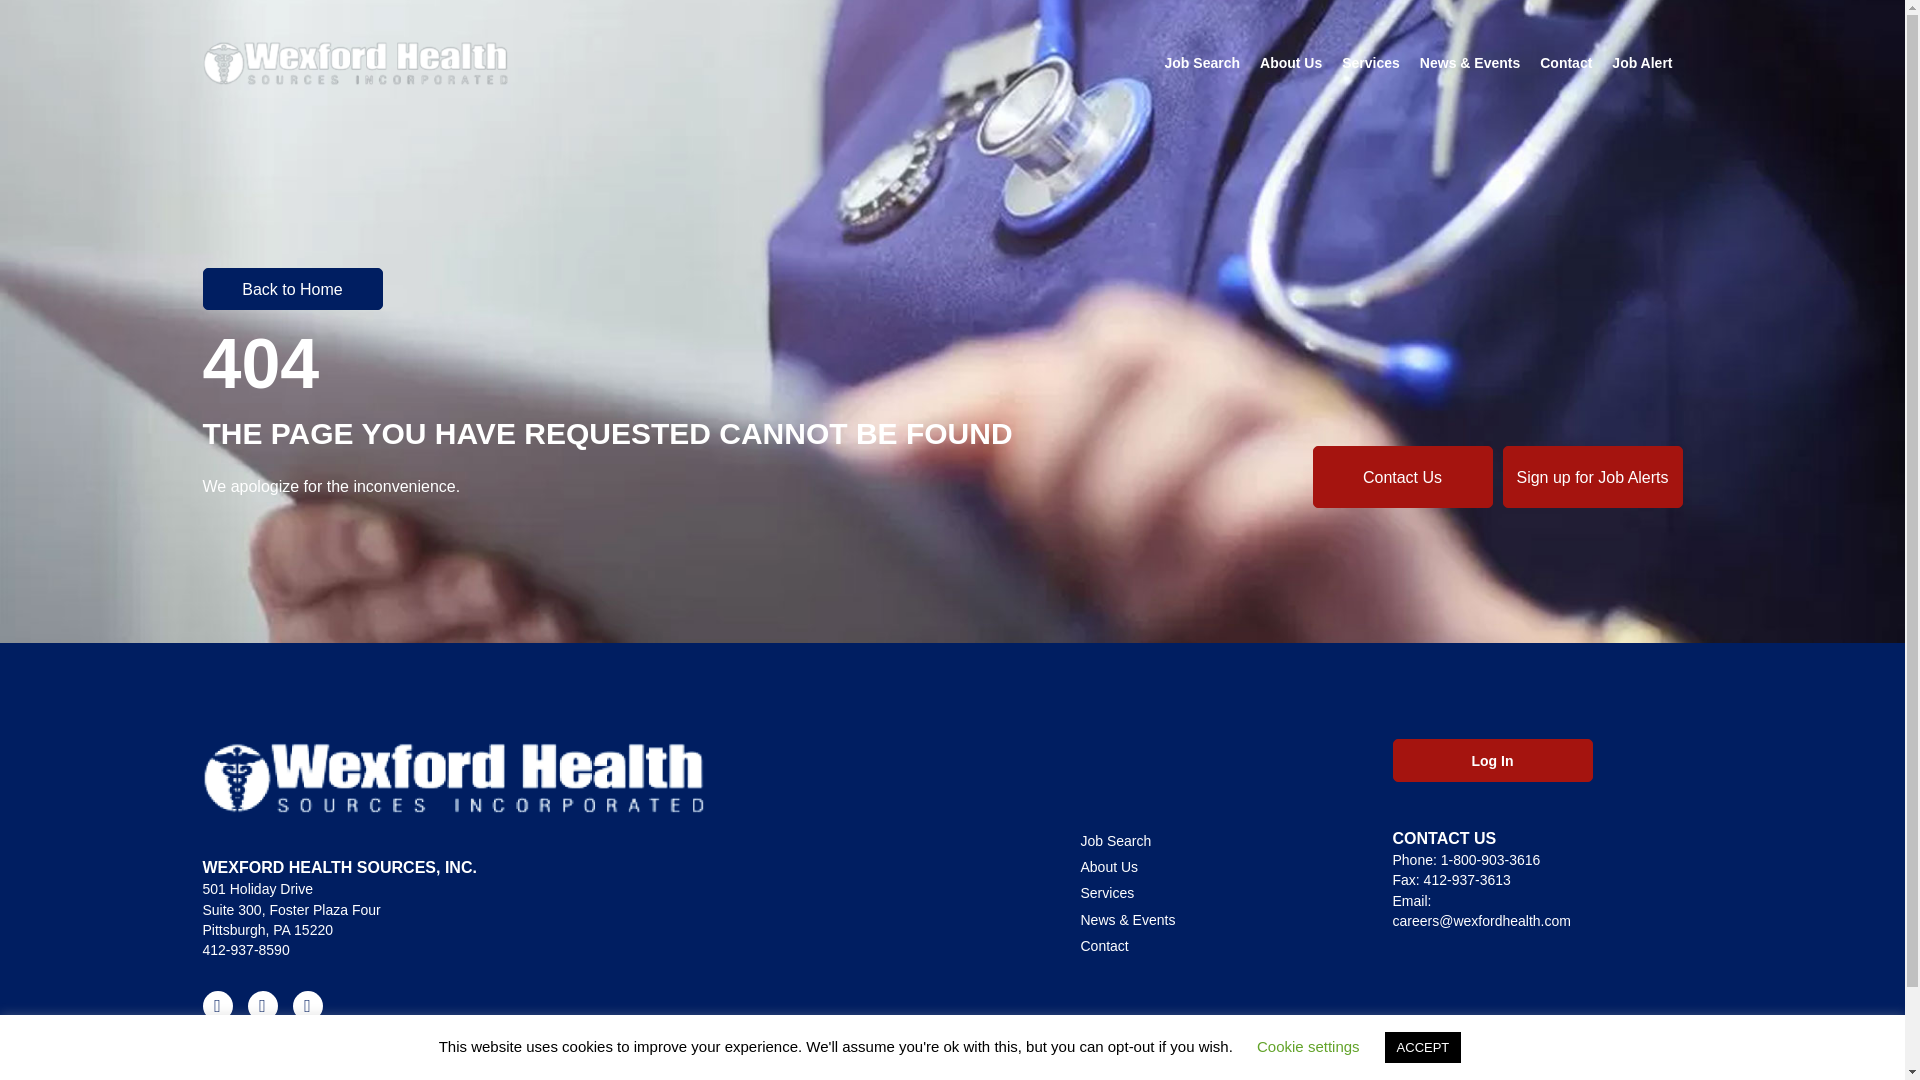  What do you see at coordinates (1215, 893) in the screenshot?
I see `Services` at bounding box center [1215, 893].